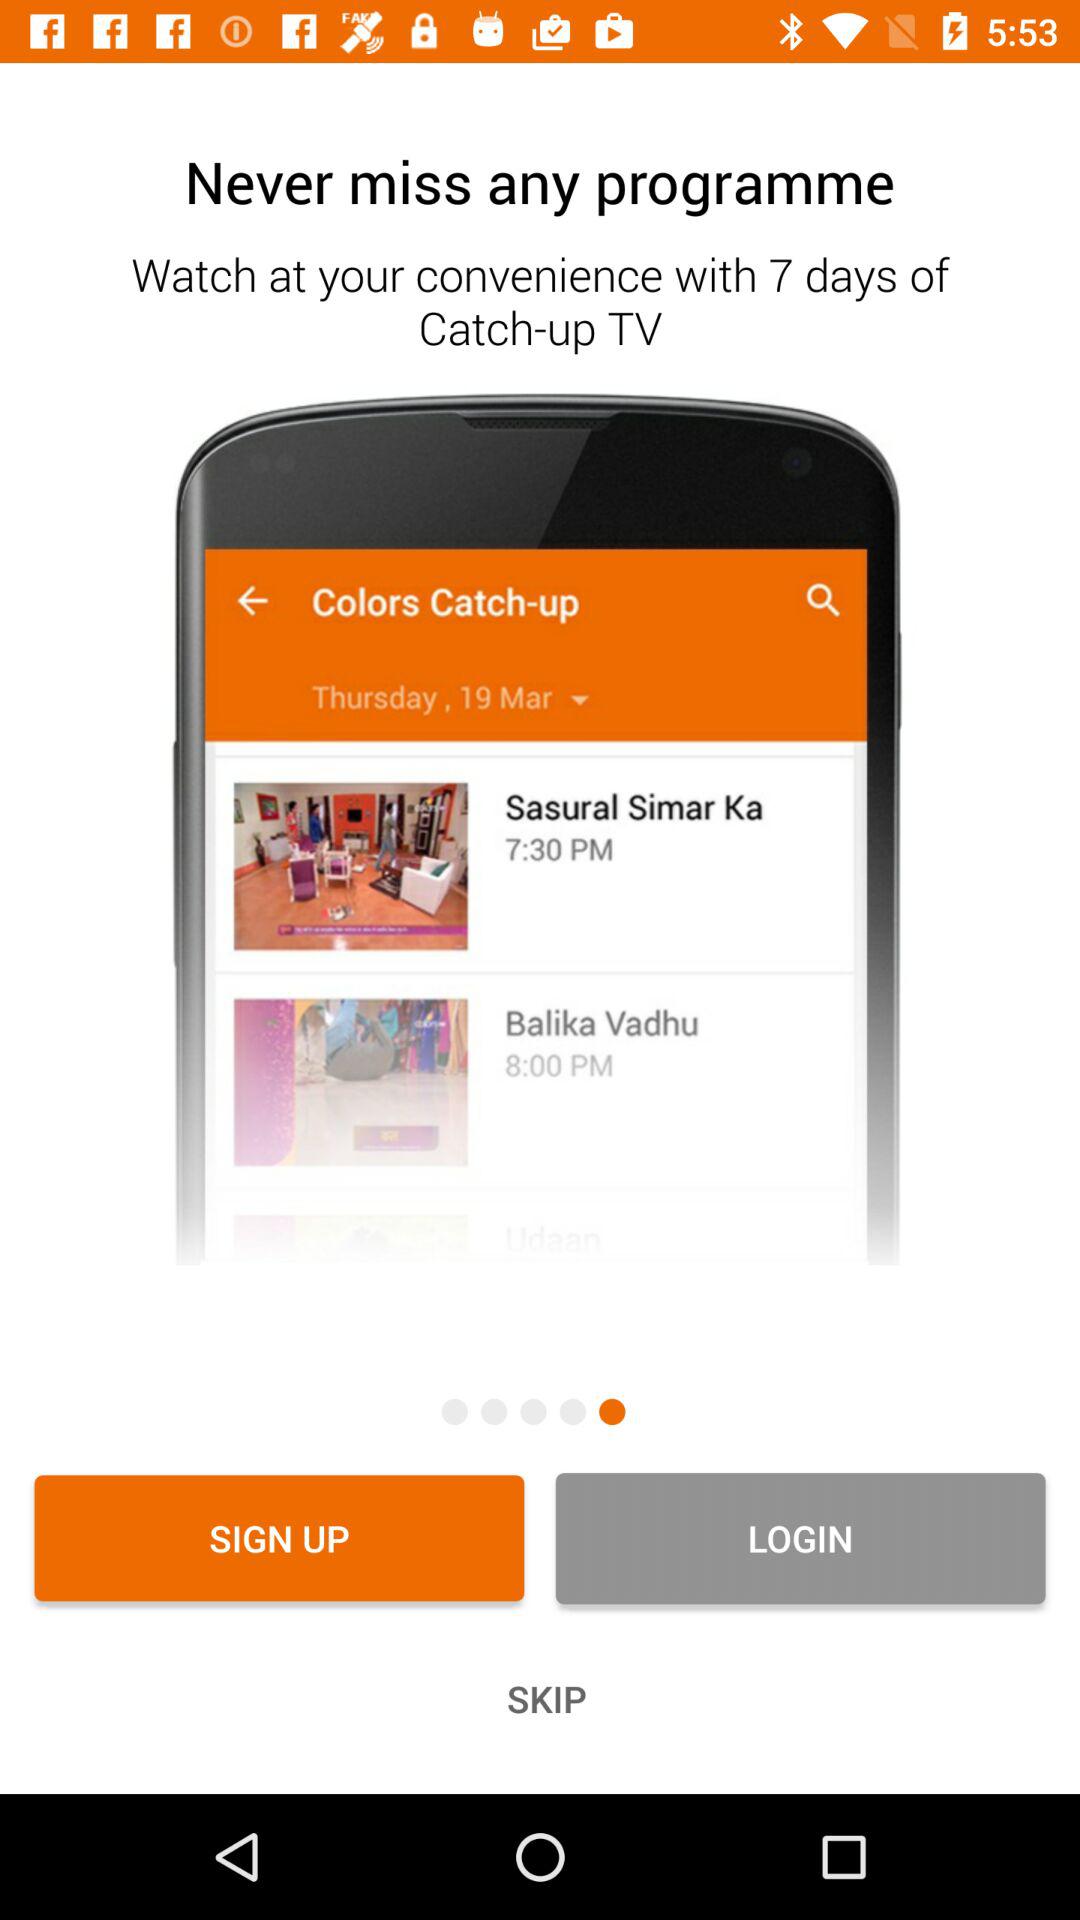 This screenshot has height=1920, width=1080. Describe the element at coordinates (279, 1538) in the screenshot. I see `select the item to the left of the login` at that location.